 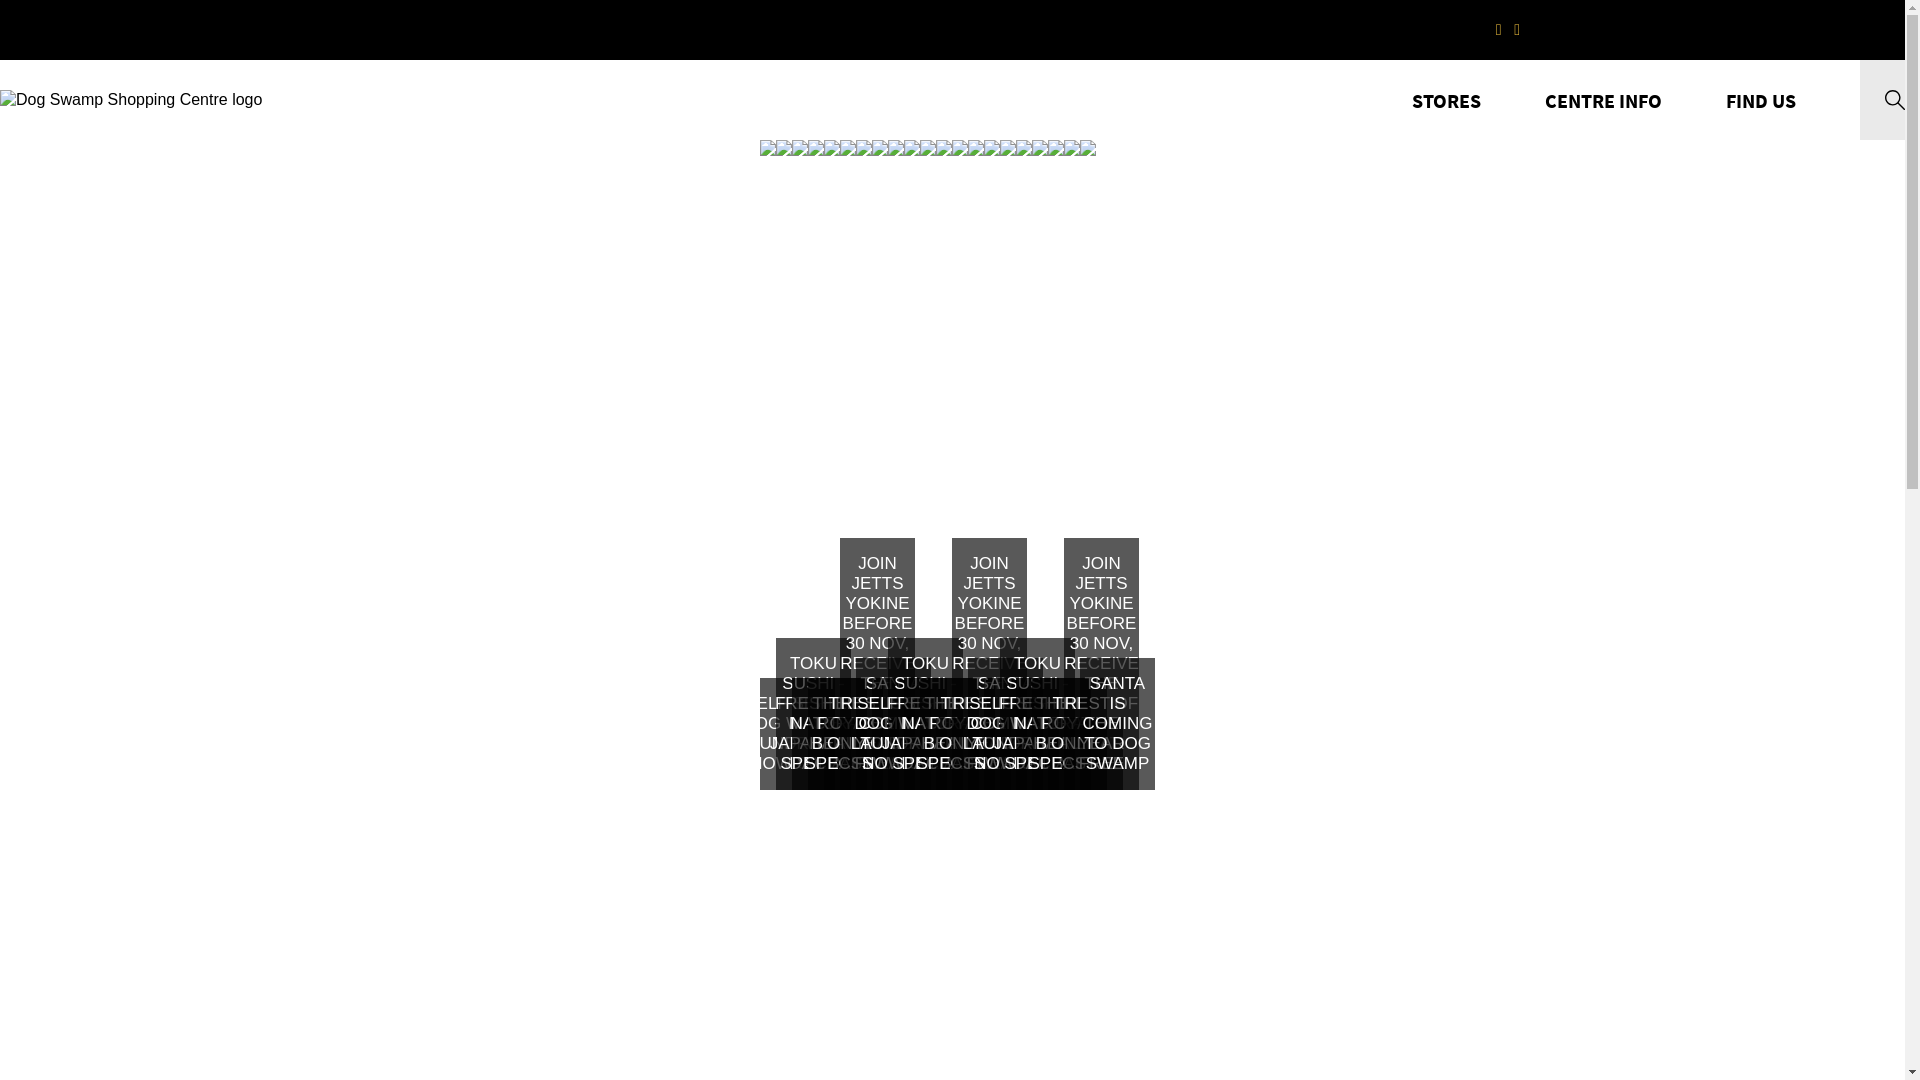 I want to click on THE ROYAL BEAUTY BAR, so click(x=976, y=465).